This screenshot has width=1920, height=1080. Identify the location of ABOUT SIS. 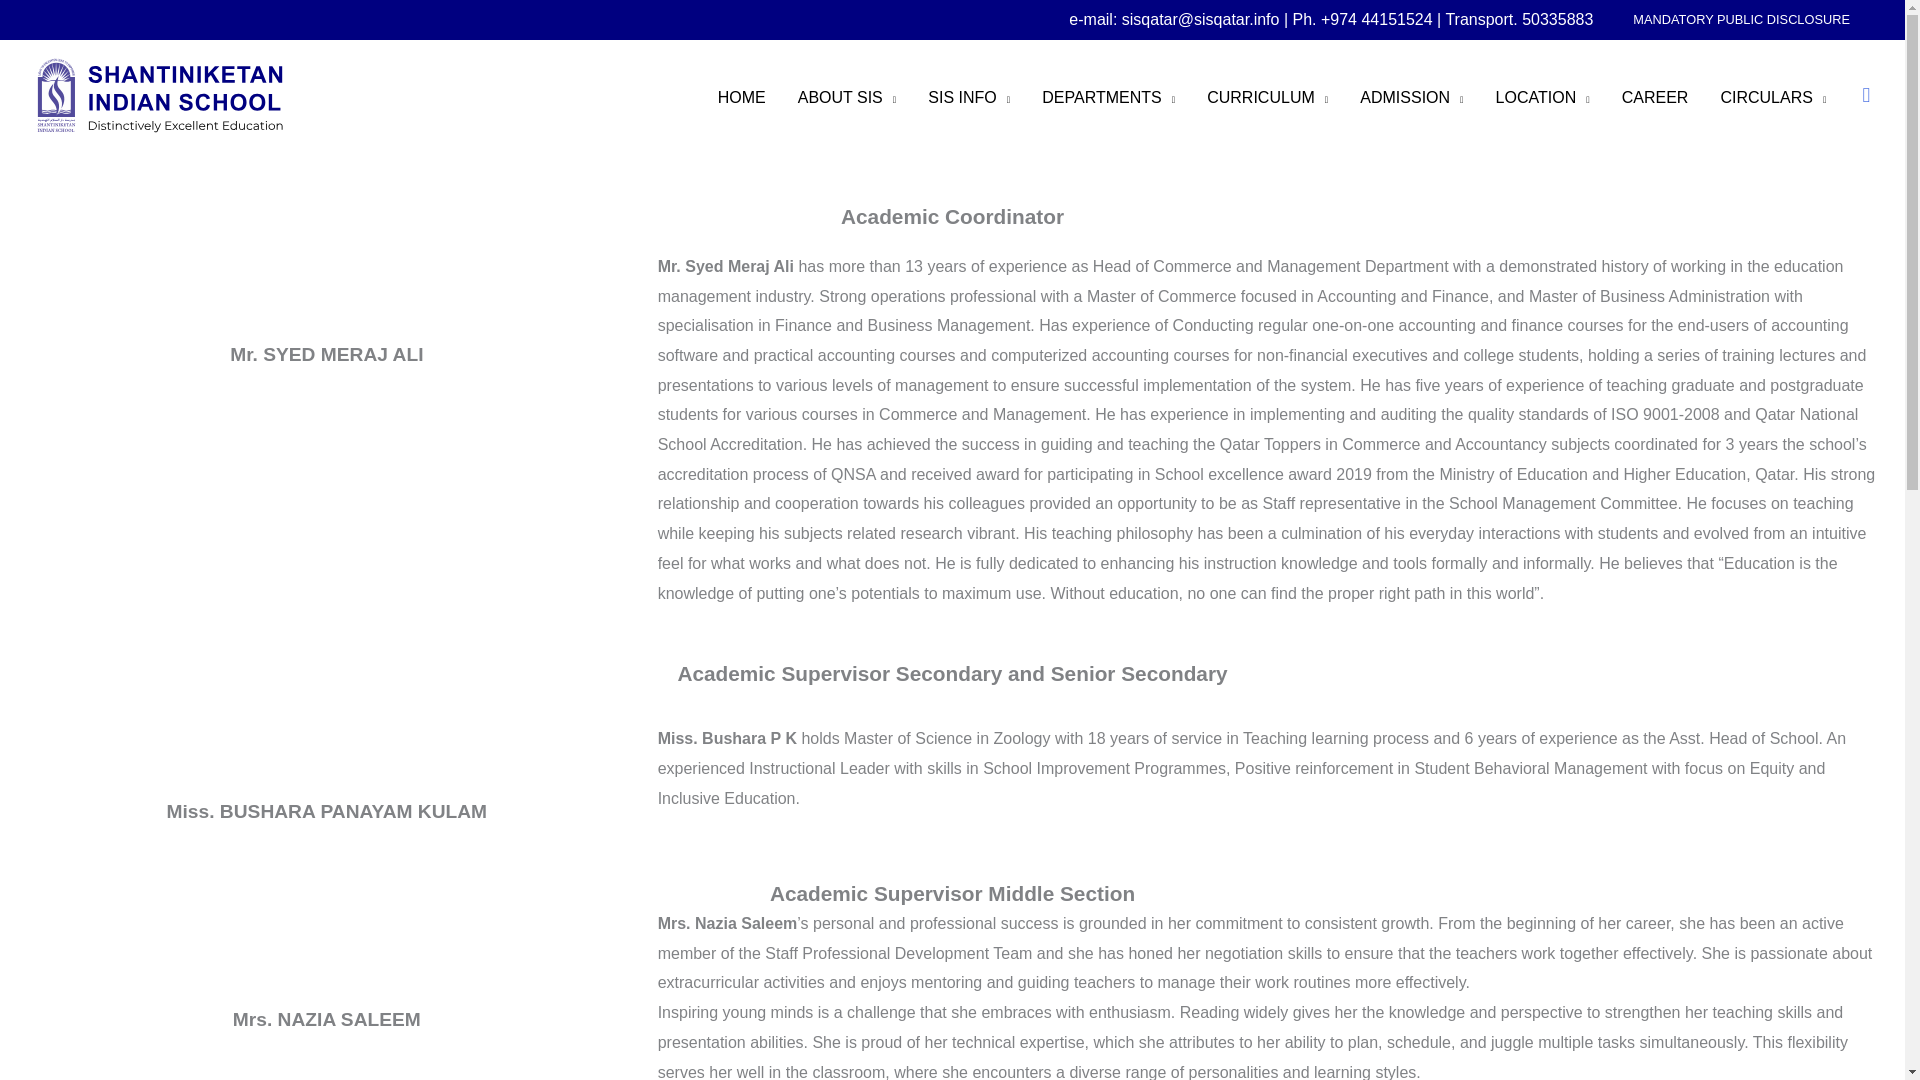
(847, 98).